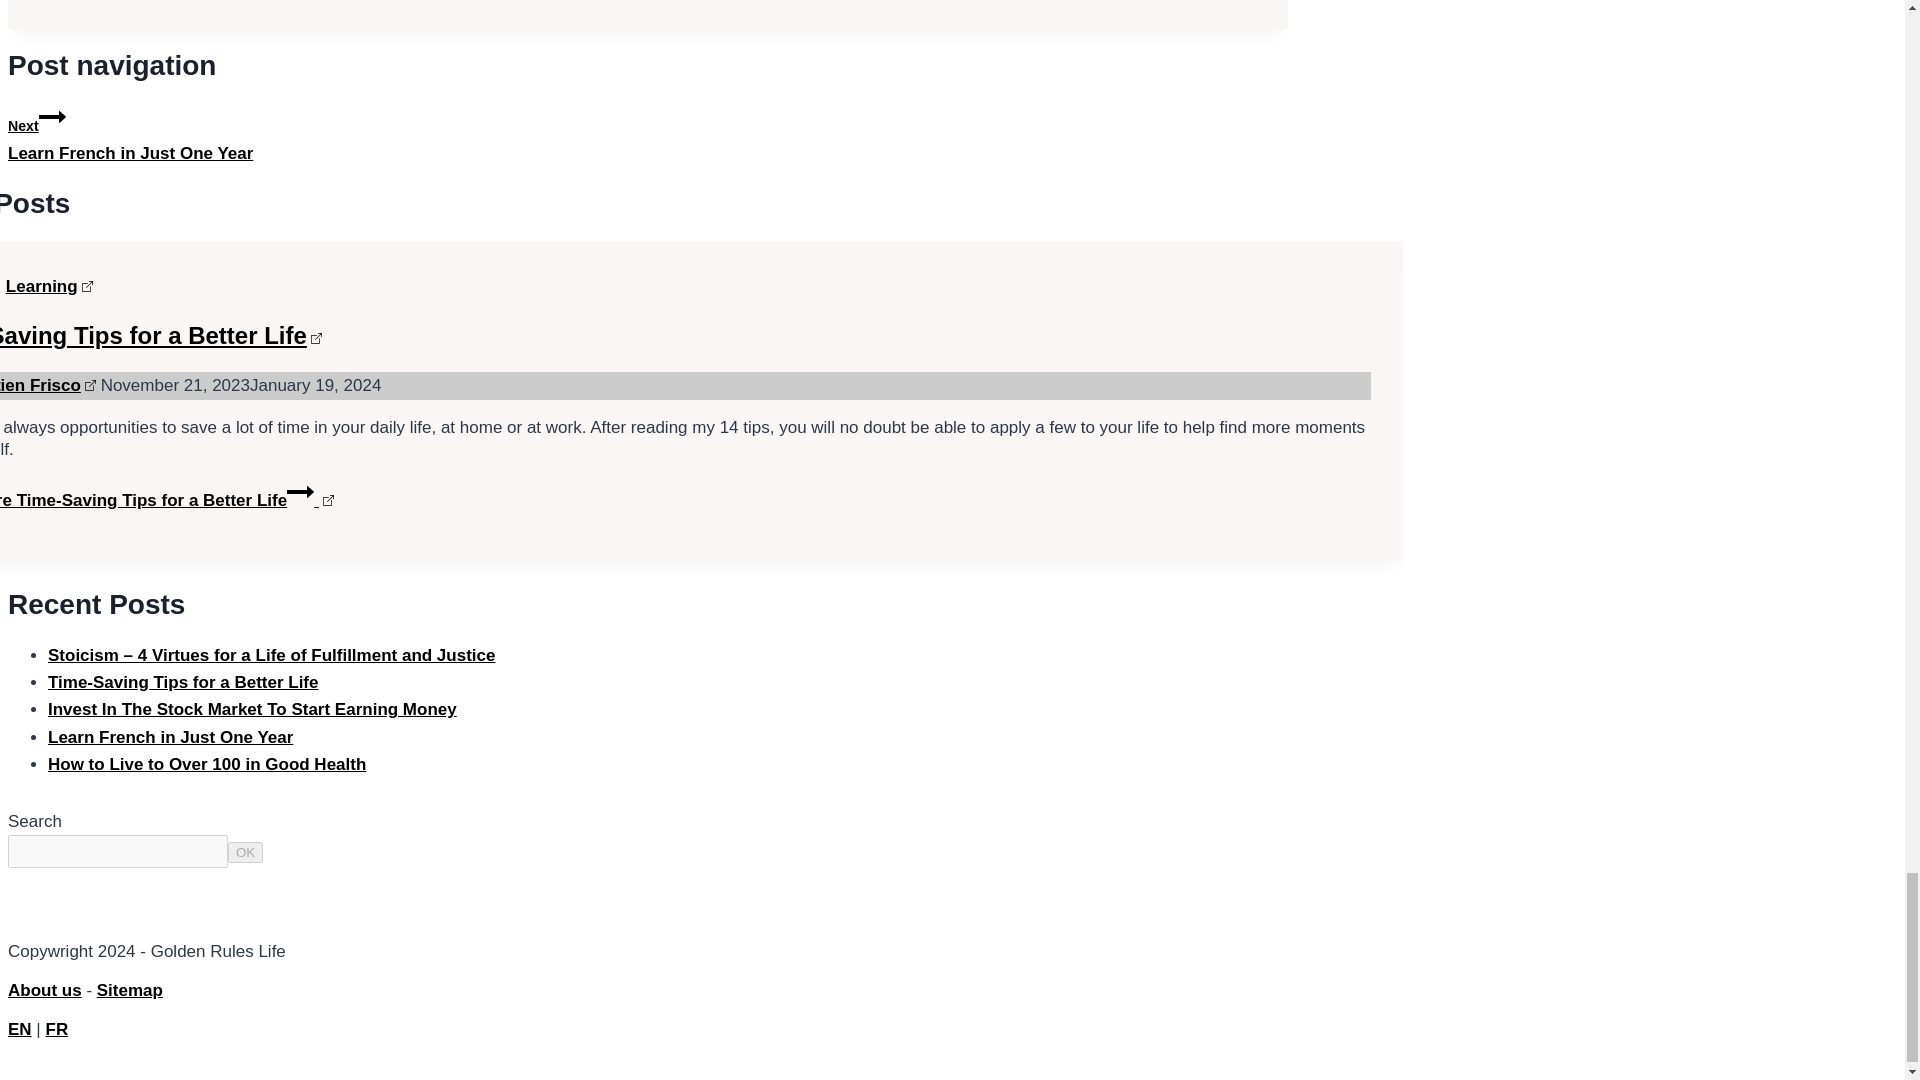 This screenshot has width=1920, height=1080. What do you see at coordinates (170, 737) in the screenshot?
I see `Learn French in Just One Year` at bounding box center [170, 737].